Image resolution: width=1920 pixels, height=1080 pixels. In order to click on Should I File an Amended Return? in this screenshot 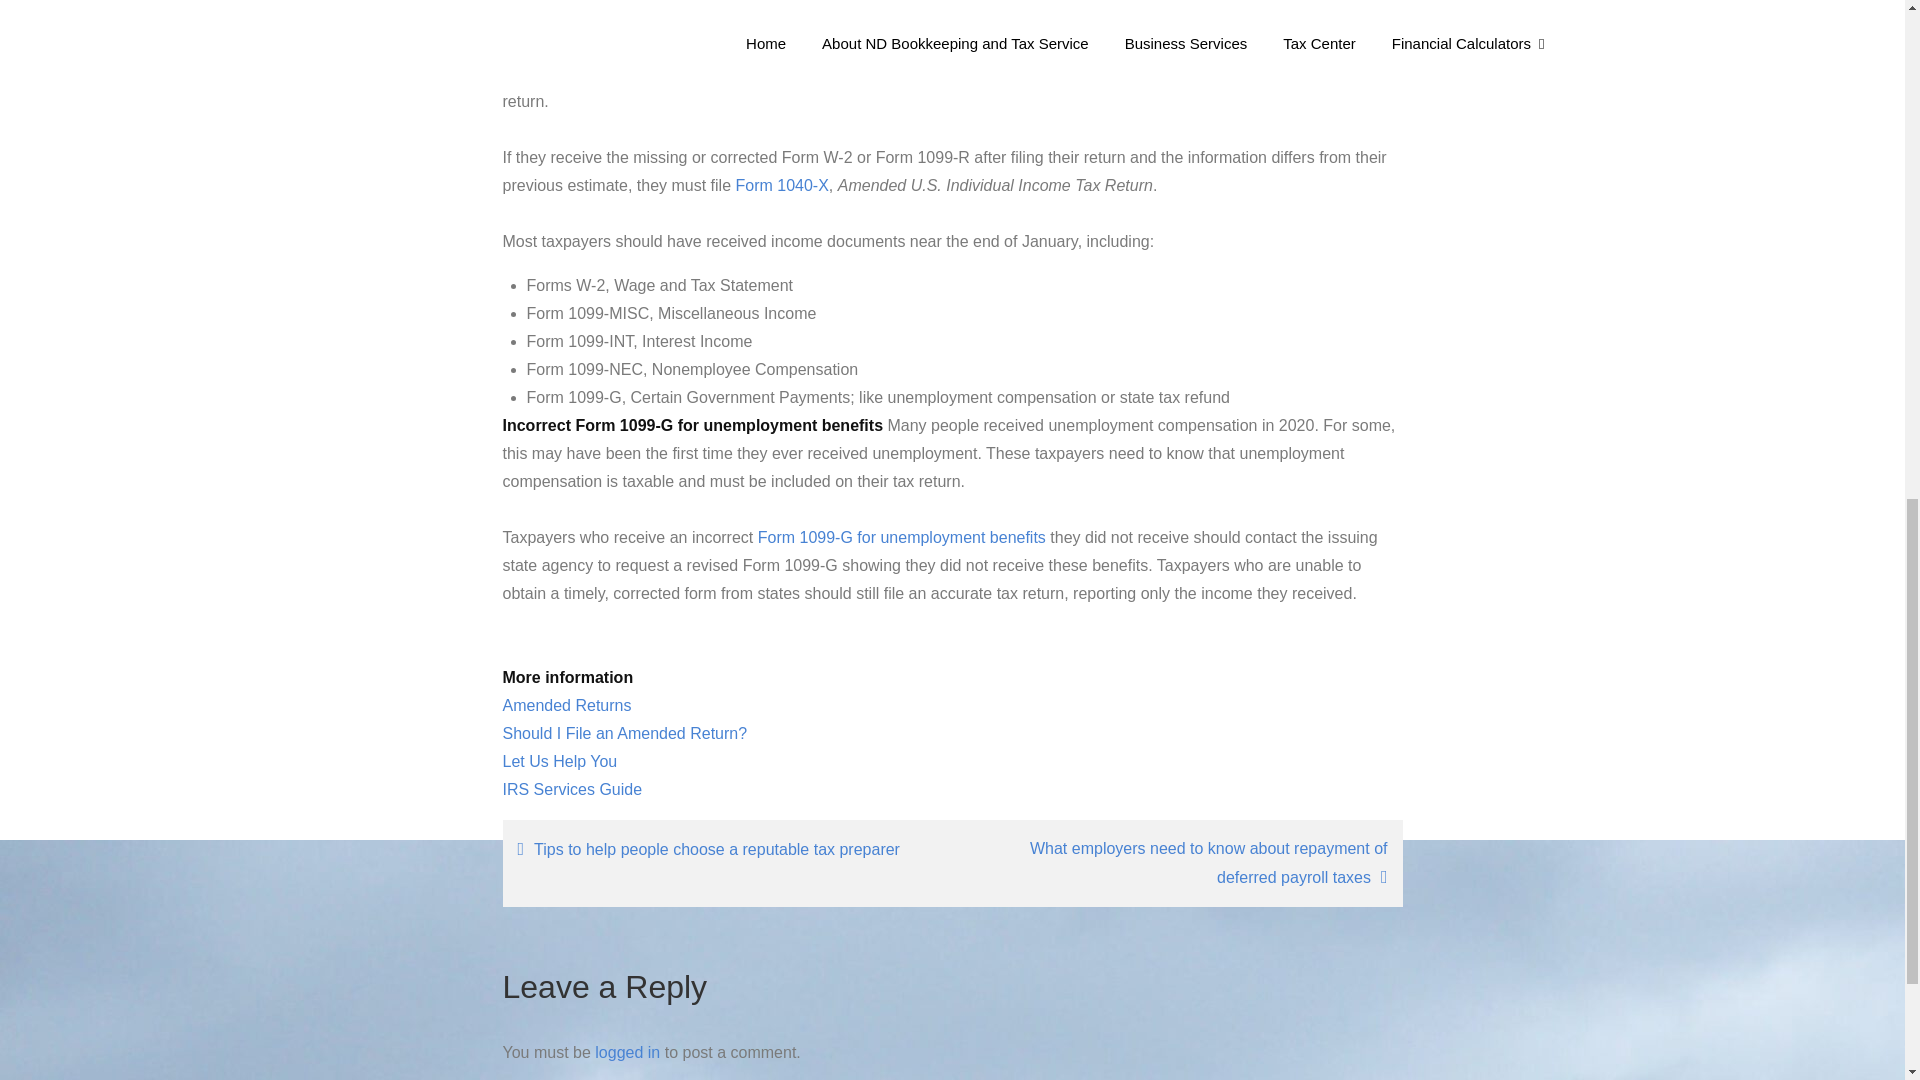, I will do `click(624, 732)`.